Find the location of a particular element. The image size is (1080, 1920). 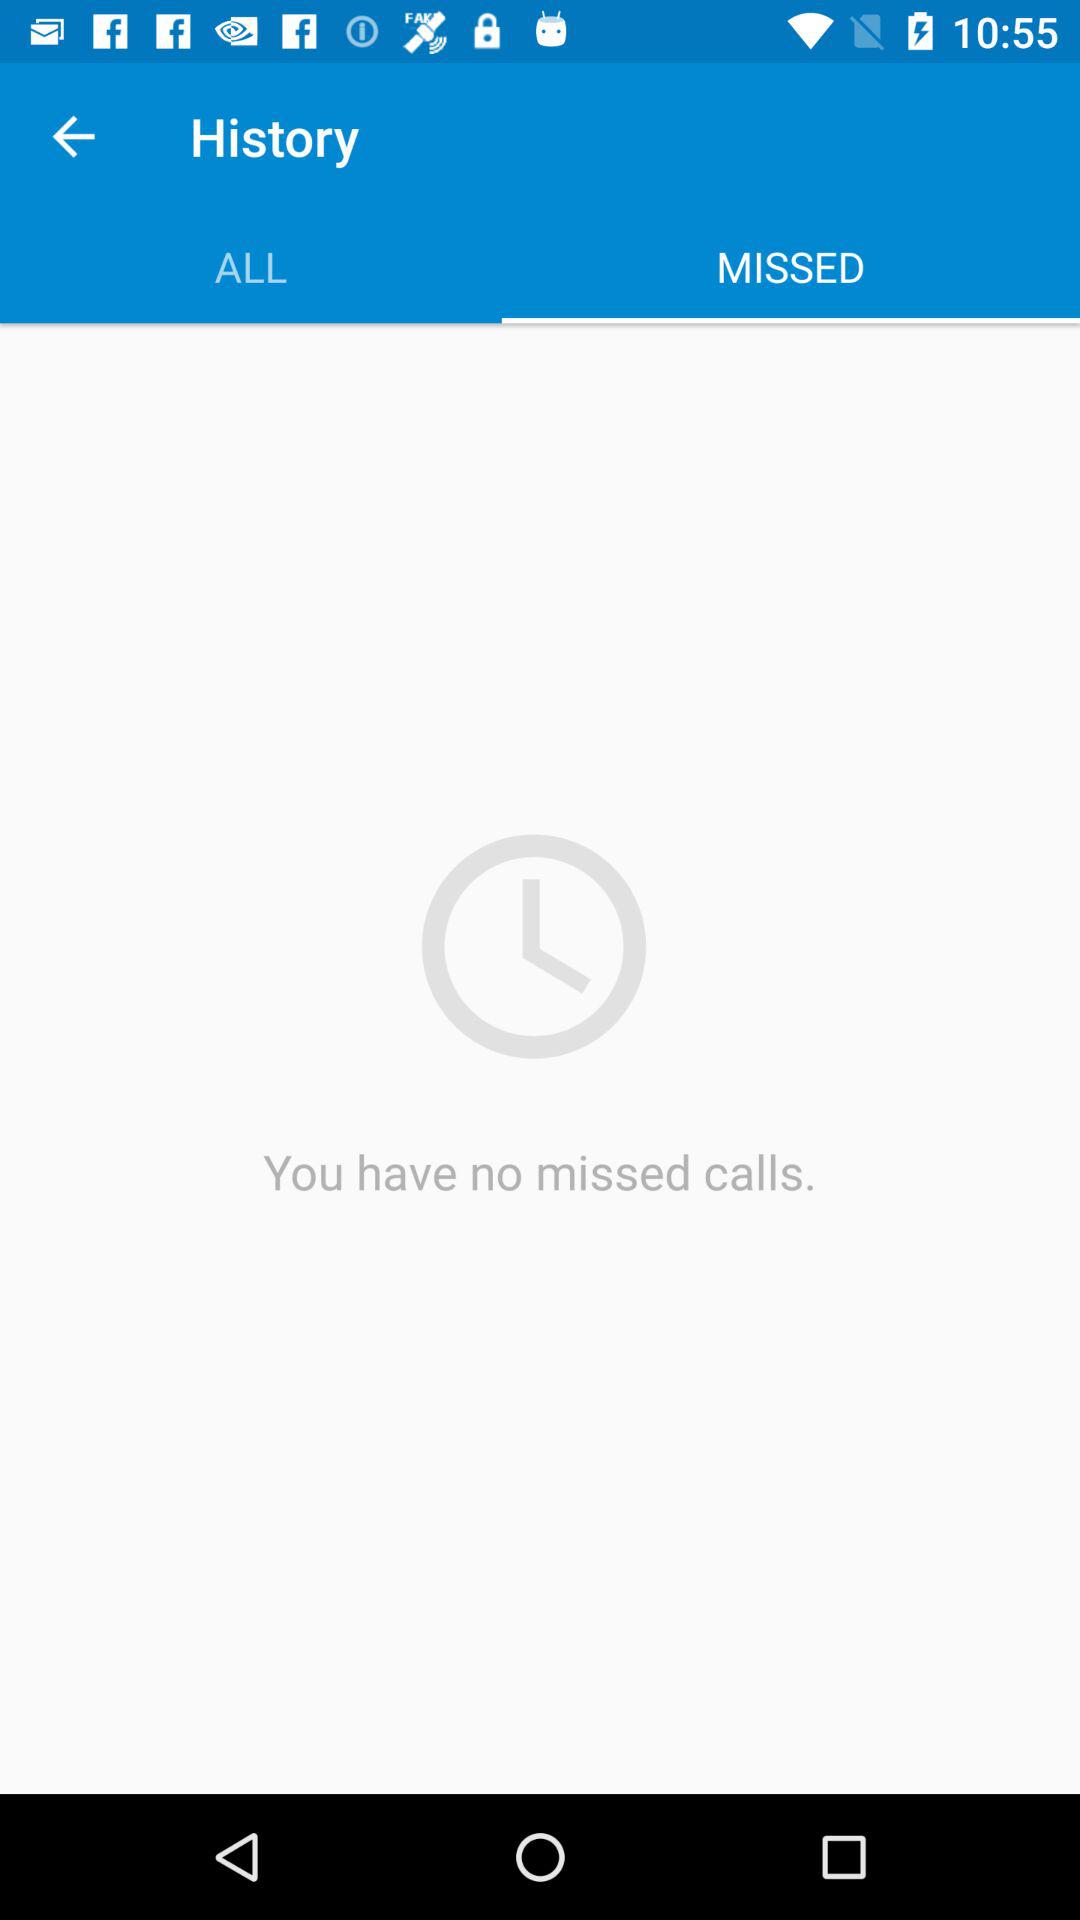

scroll to all app is located at coordinates (250, 266).